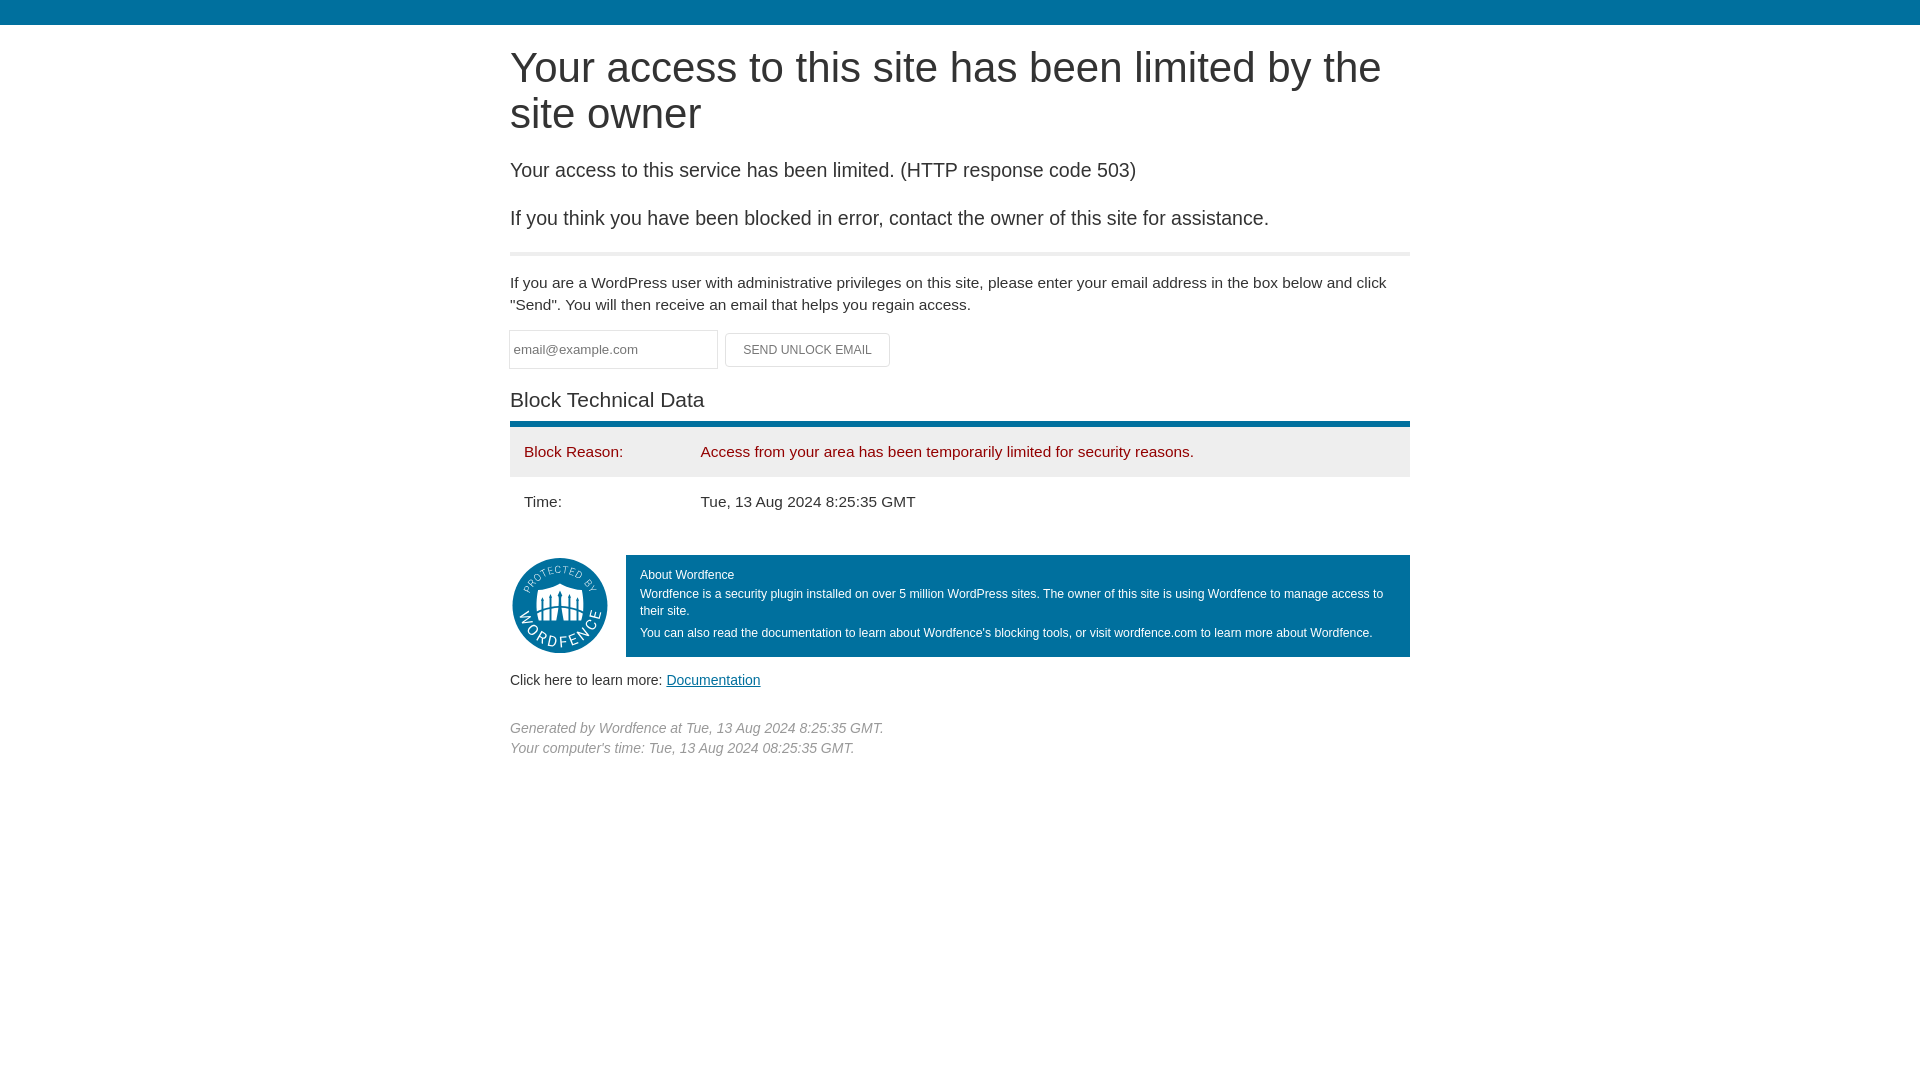 This screenshot has width=1920, height=1080. I want to click on Send Unlock Email, so click(808, 350).